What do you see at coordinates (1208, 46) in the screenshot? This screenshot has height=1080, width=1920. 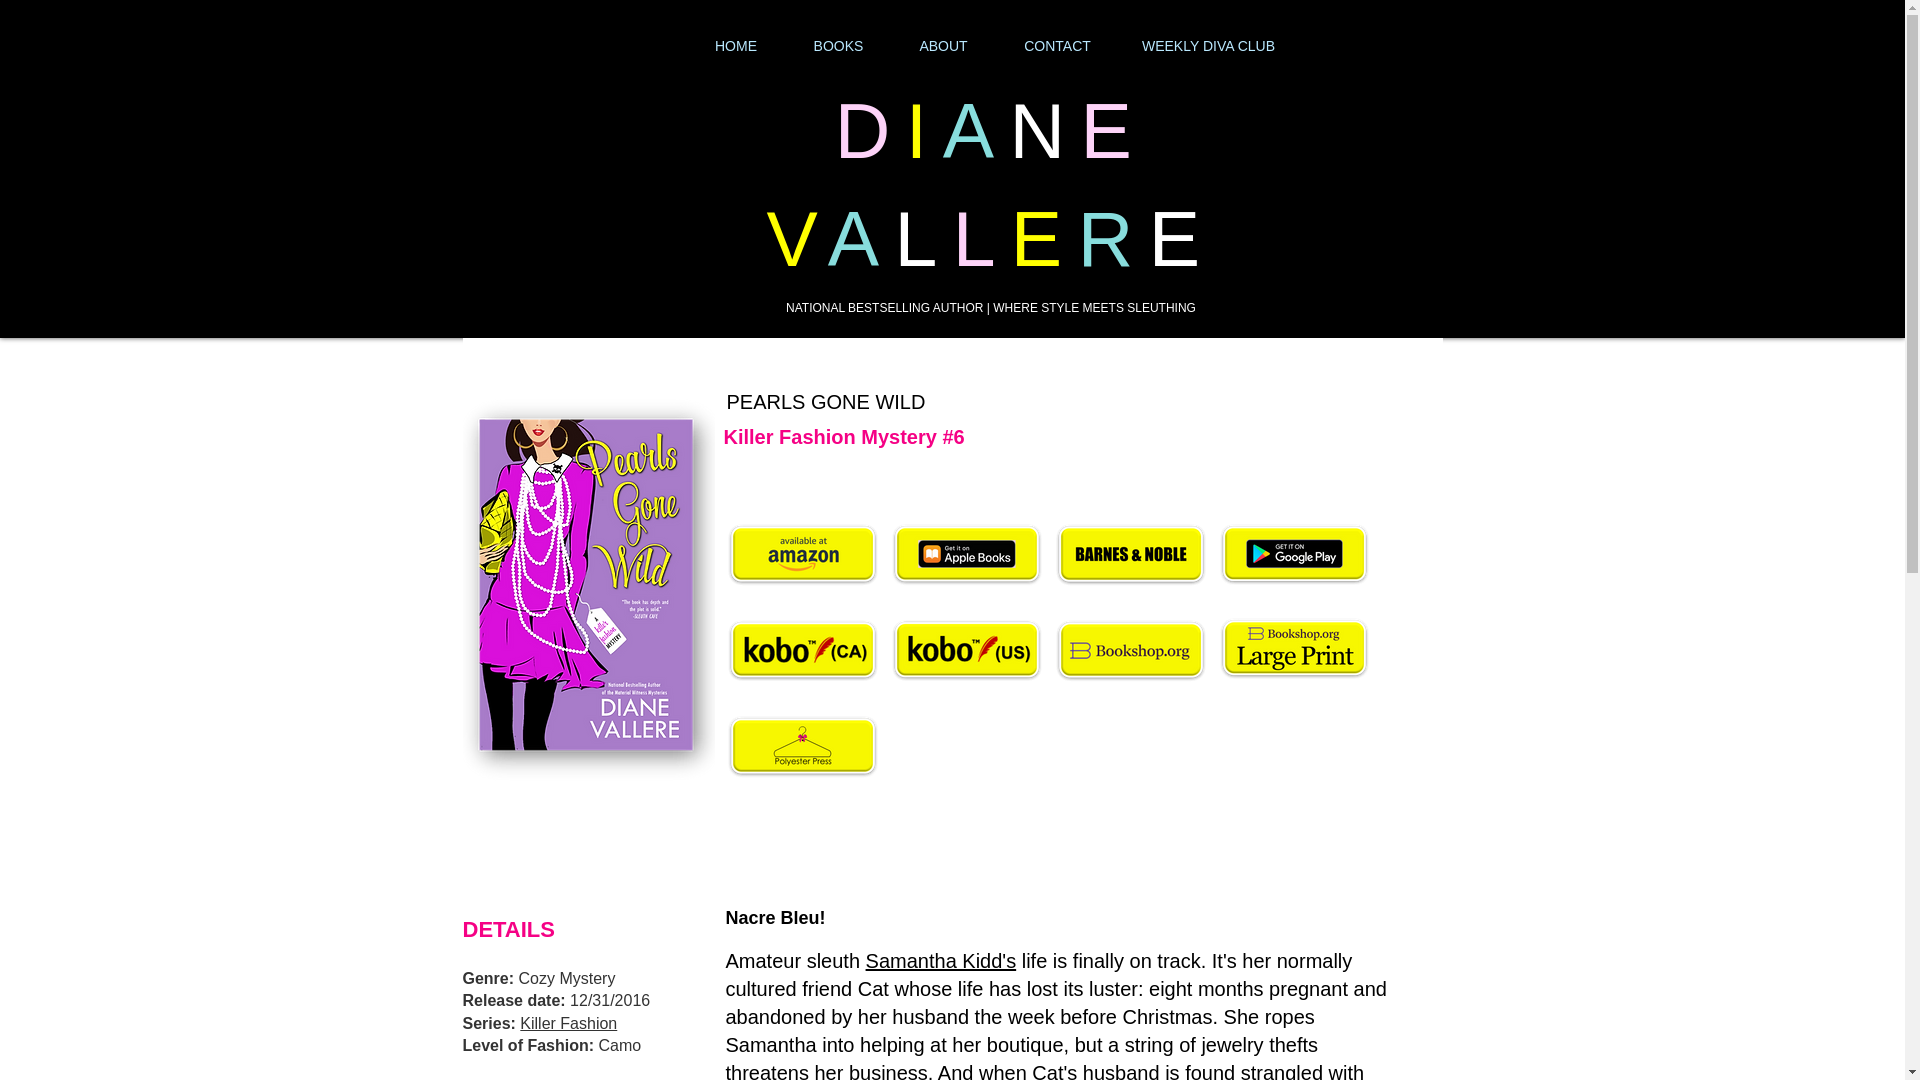 I see `WEEKLY DIVA CLUB` at bounding box center [1208, 46].